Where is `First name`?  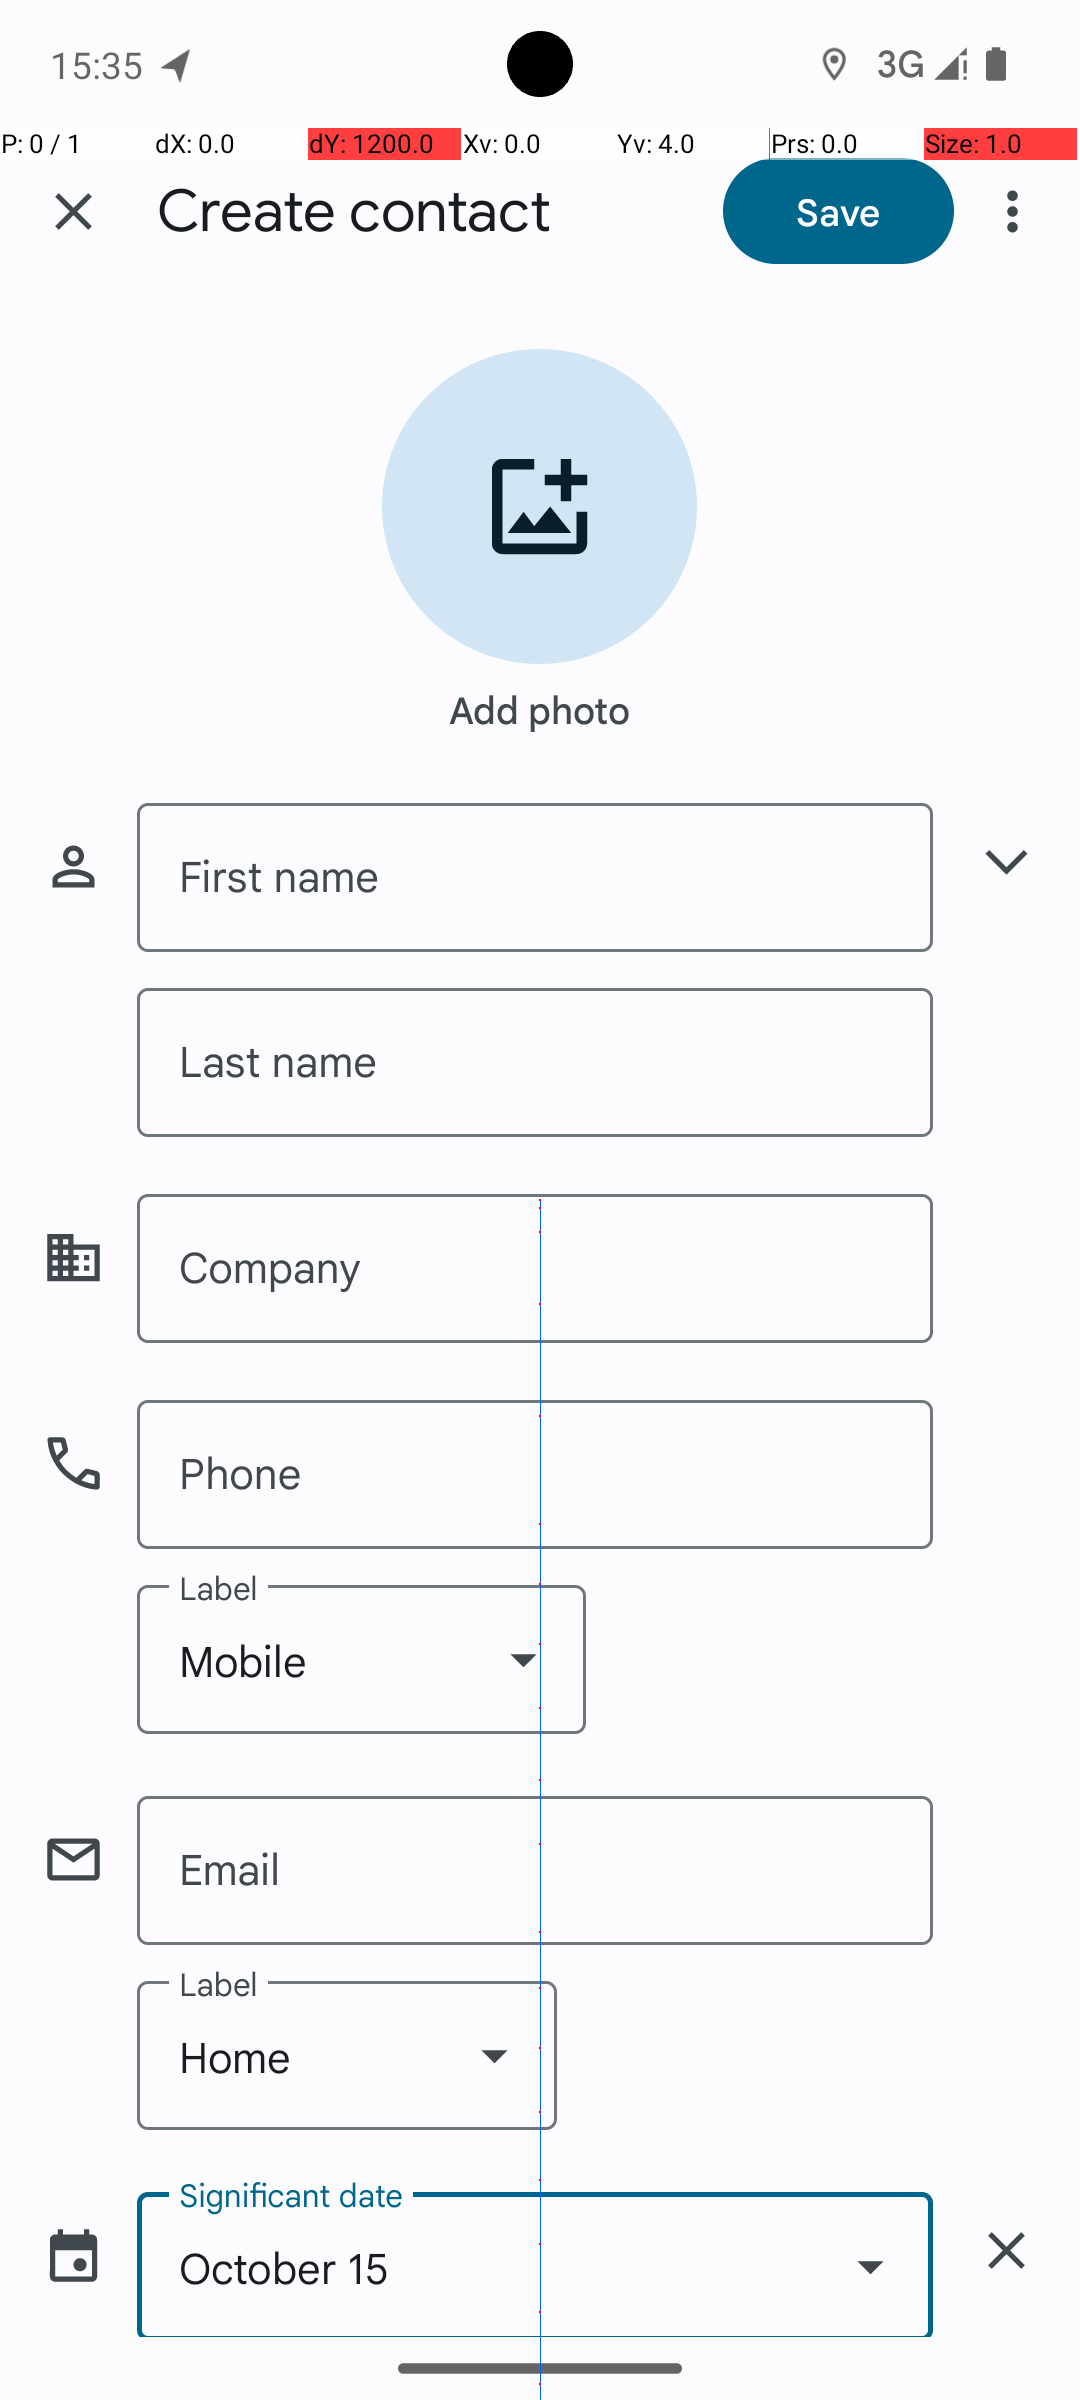
First name is located at coordinates (535, 878).